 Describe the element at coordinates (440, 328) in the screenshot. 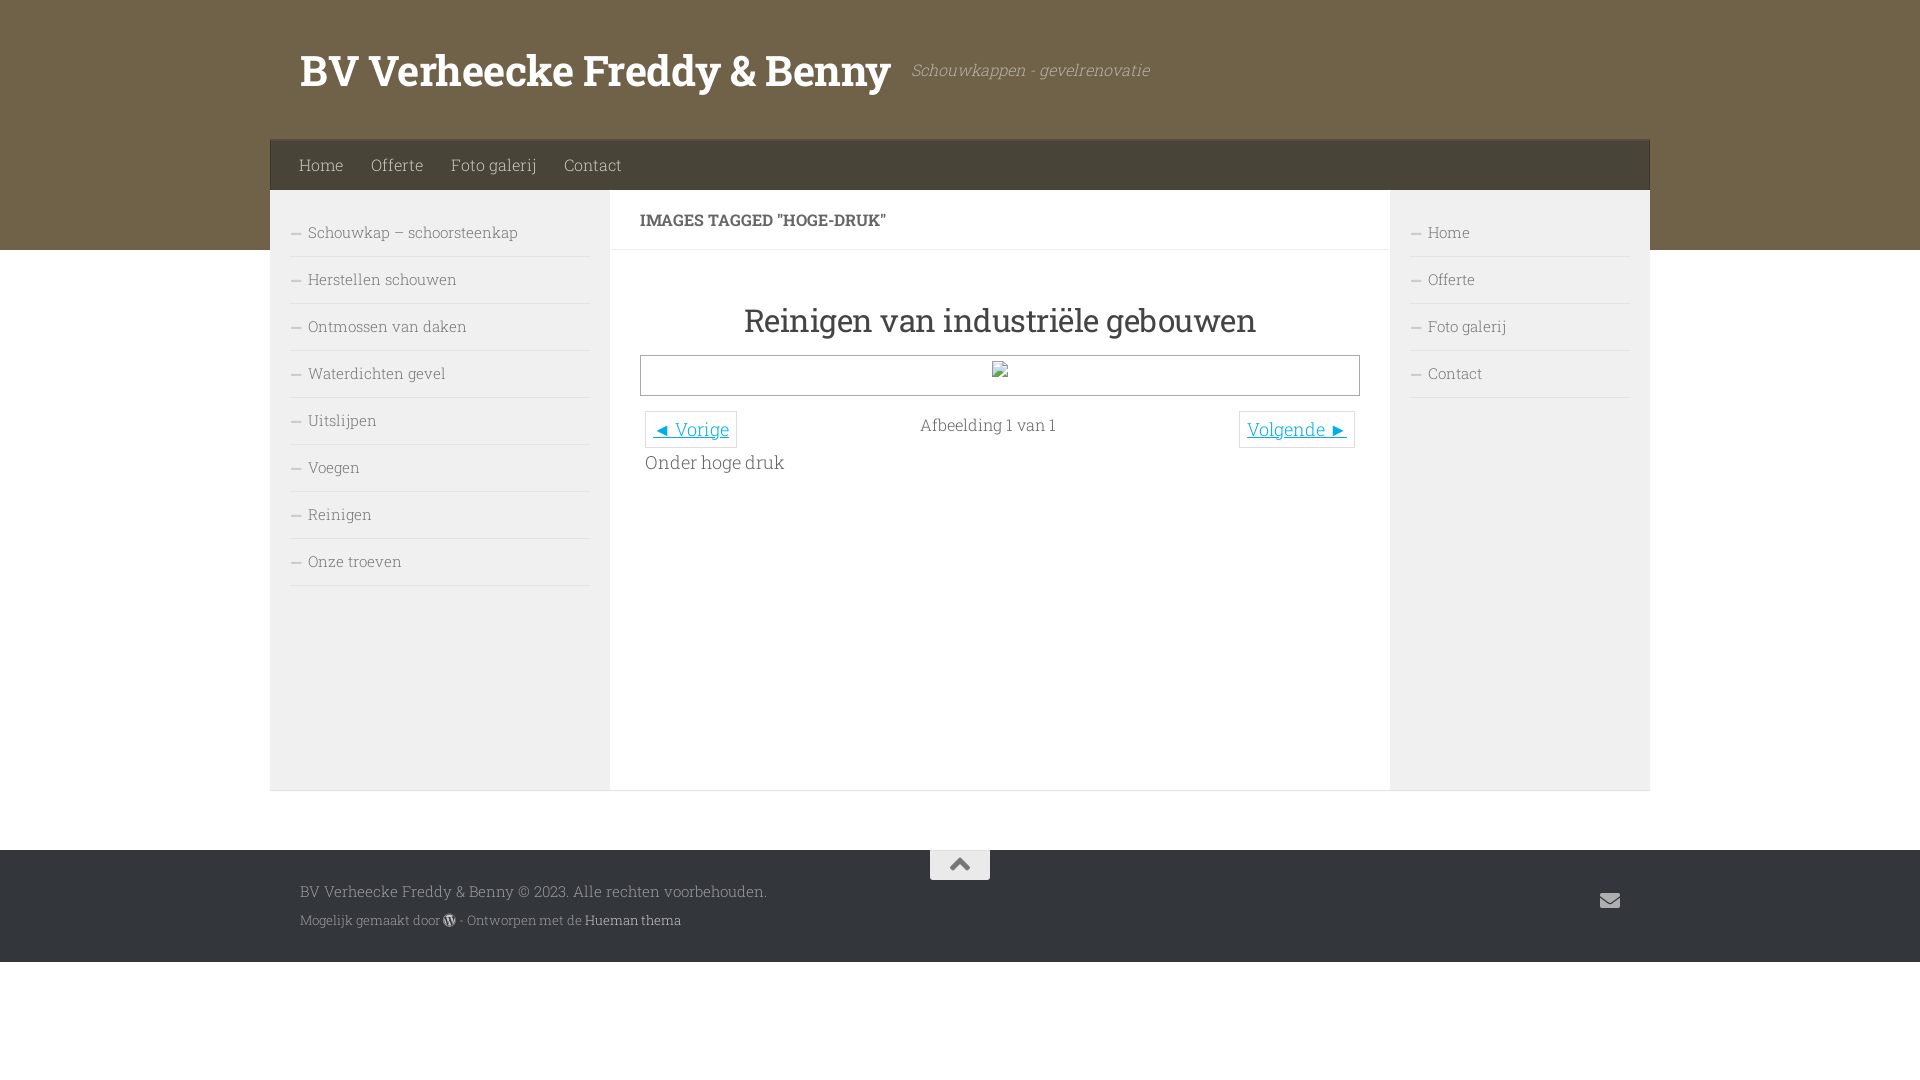

I see `Ontmossen van daken` at that location.